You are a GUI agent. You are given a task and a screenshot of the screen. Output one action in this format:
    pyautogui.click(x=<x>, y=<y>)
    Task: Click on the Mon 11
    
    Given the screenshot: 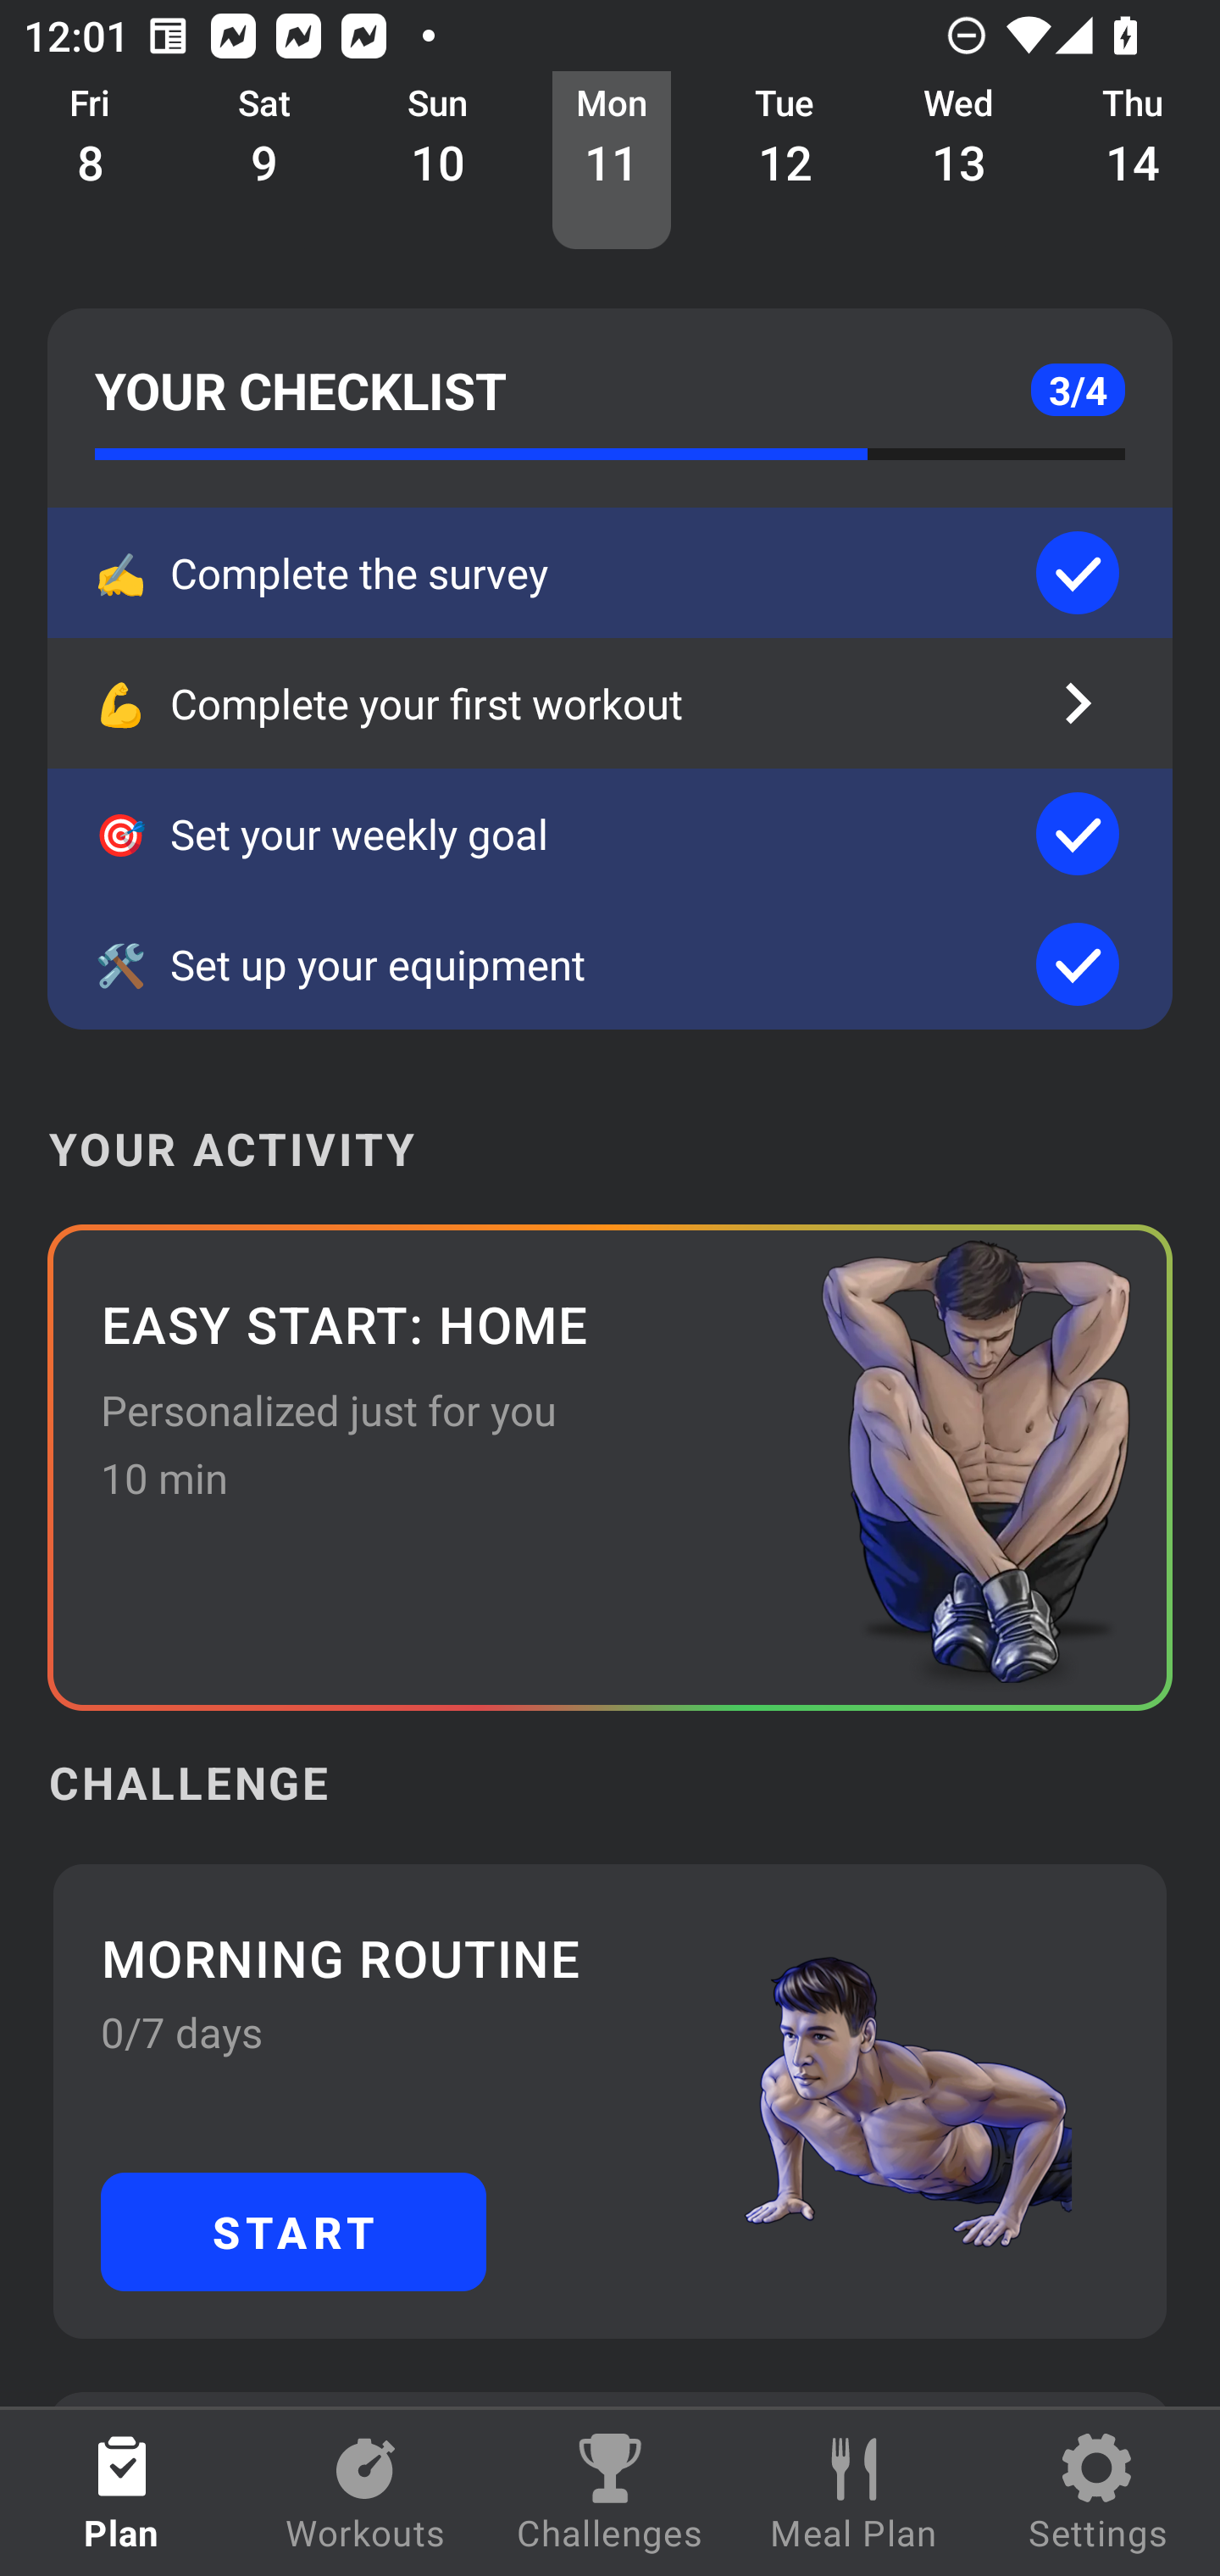 What is the action you would take?
    pyautogui.click(x=612, y=161)
    